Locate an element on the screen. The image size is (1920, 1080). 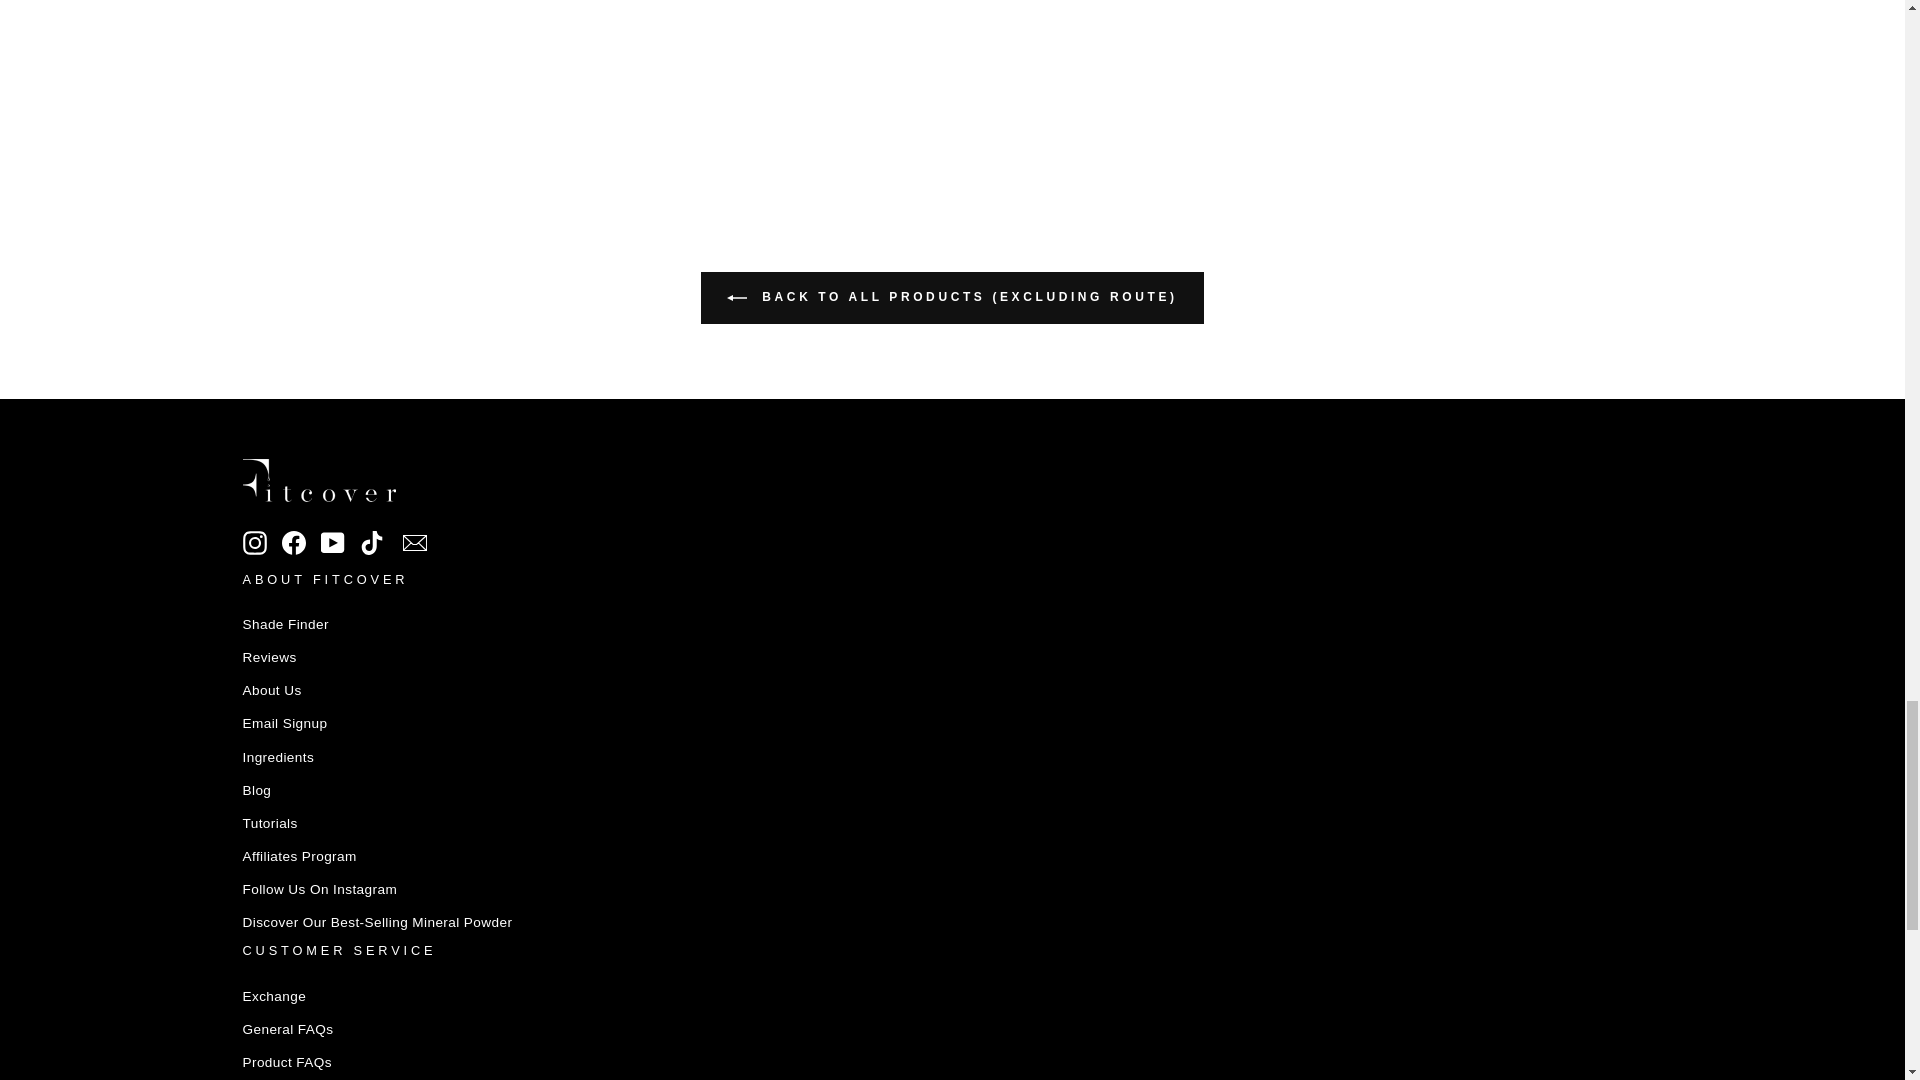
Fitcover on YouTube is located at coordinates (332, 542).